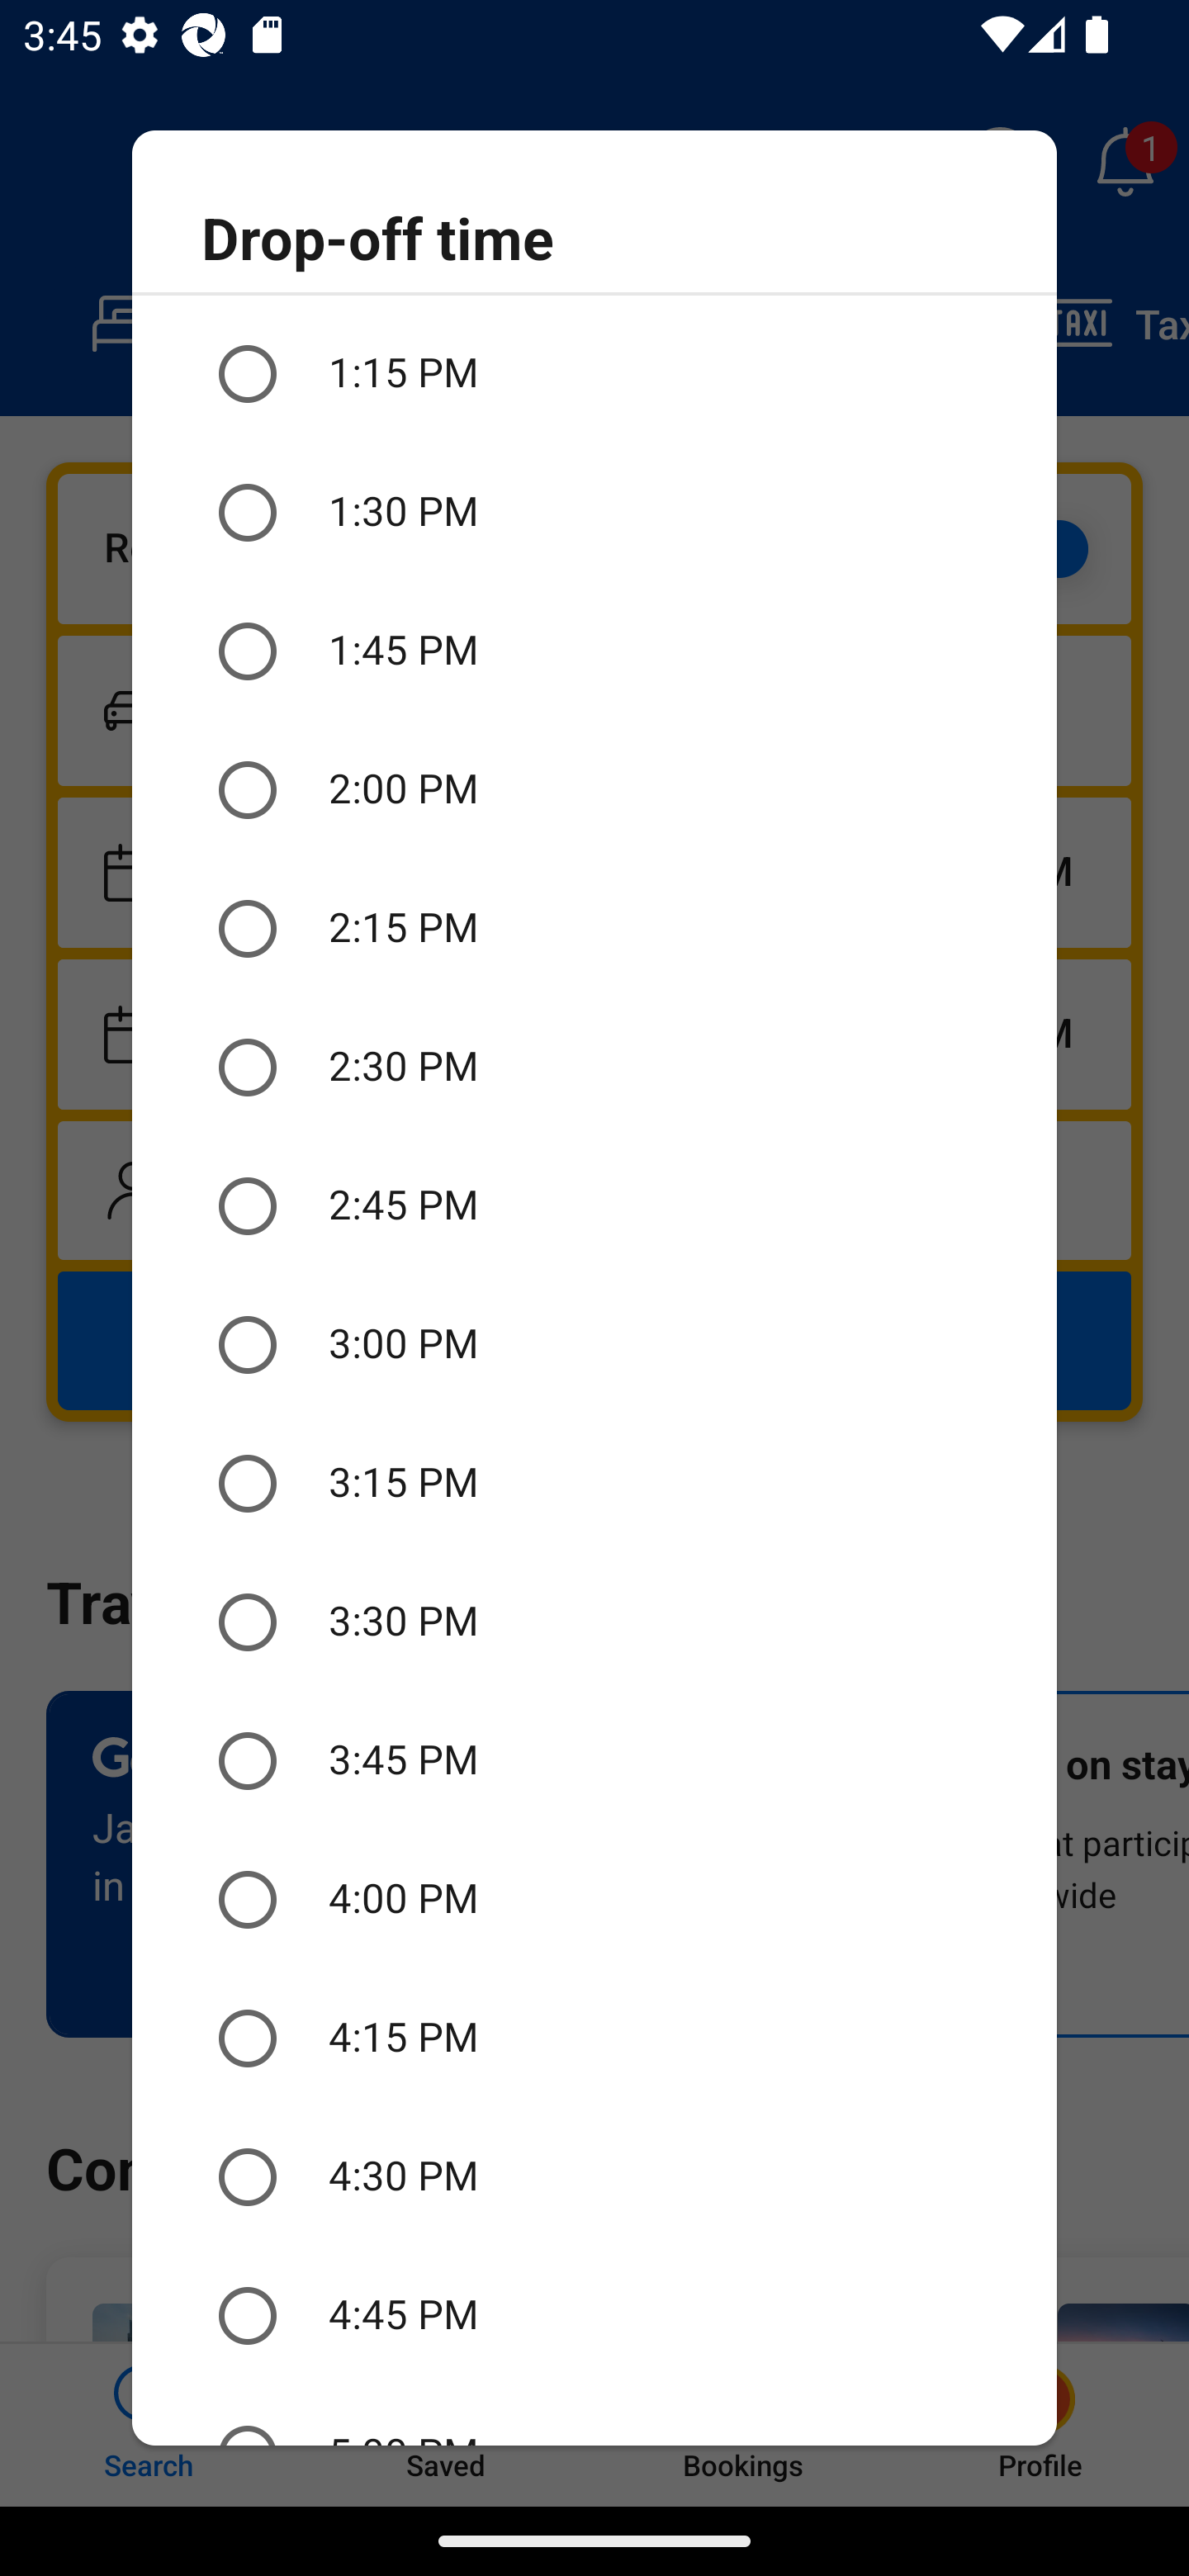  Describe the element at coordinates (594, 1899) in the screenshot. I see `4:00 PM` at that location.